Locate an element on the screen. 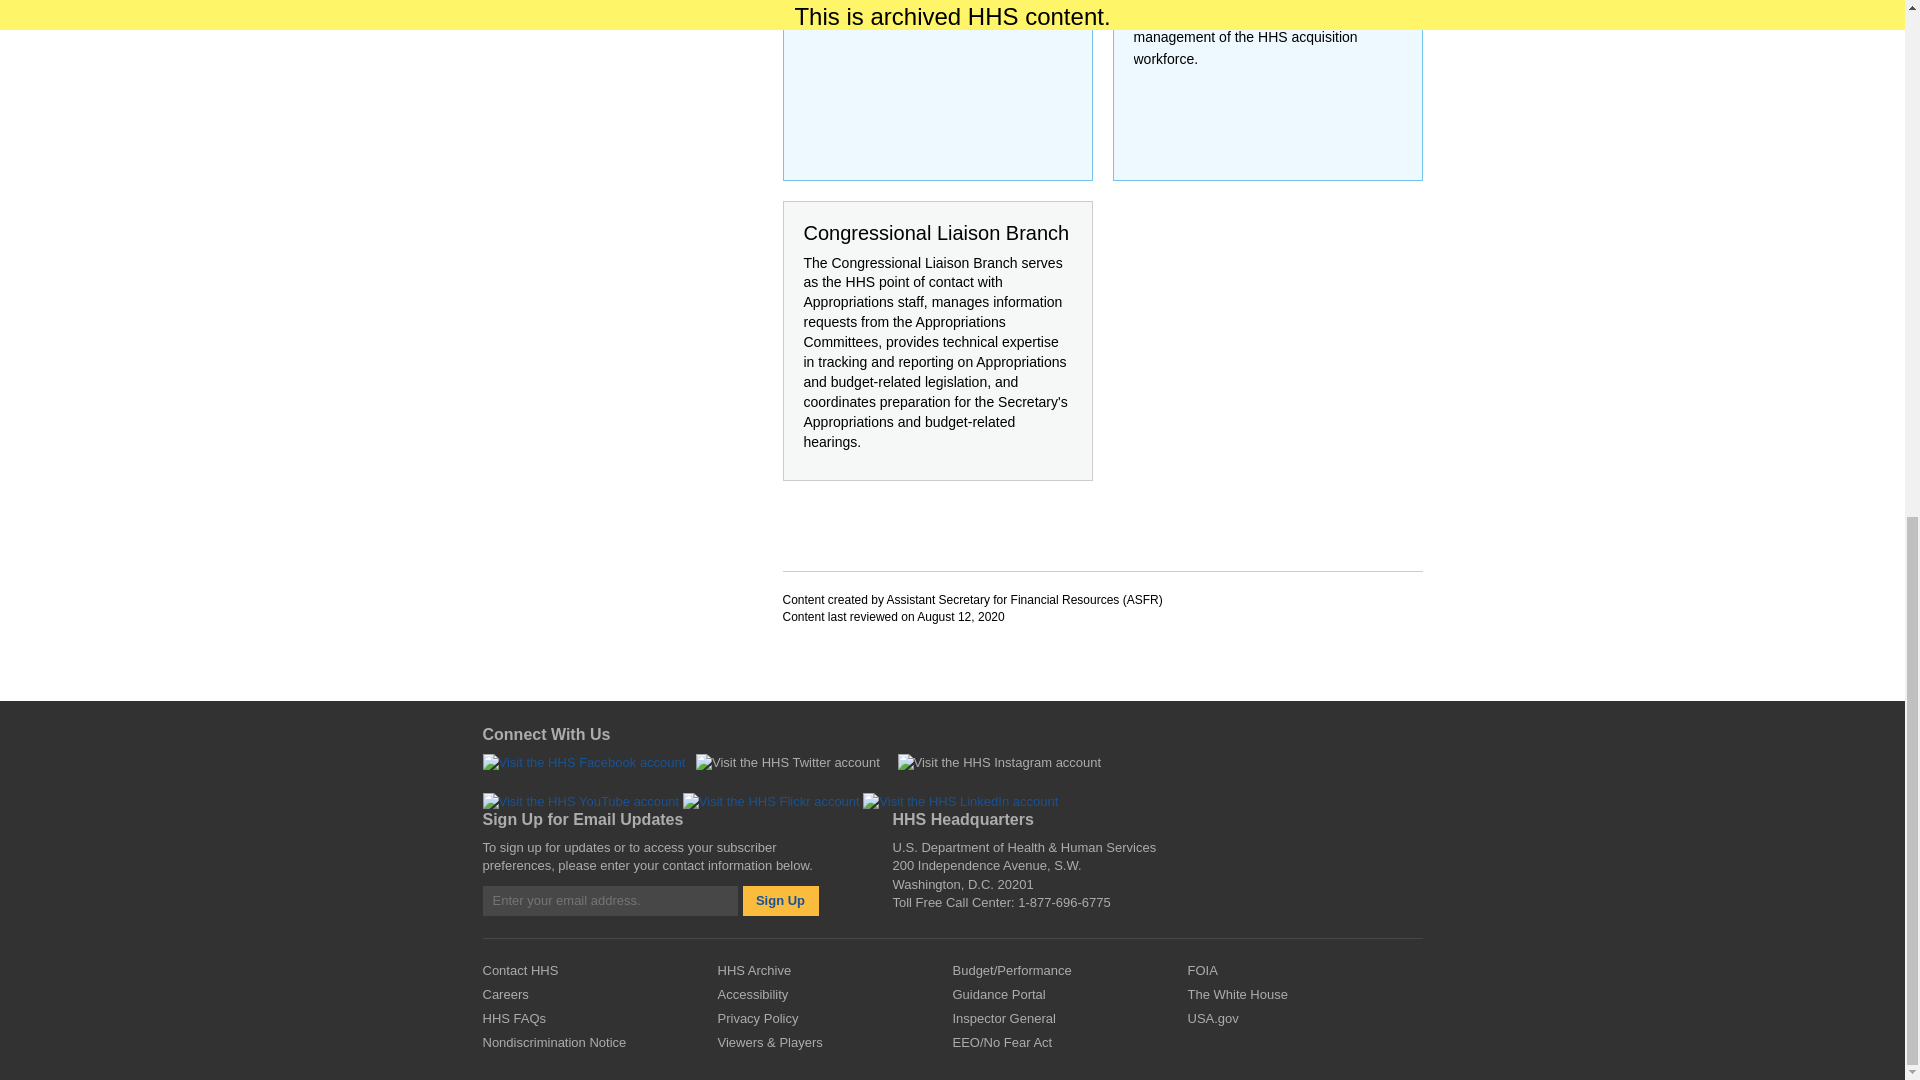  Visit the HHS LinkedIn account is located at coordinates (960, 800).